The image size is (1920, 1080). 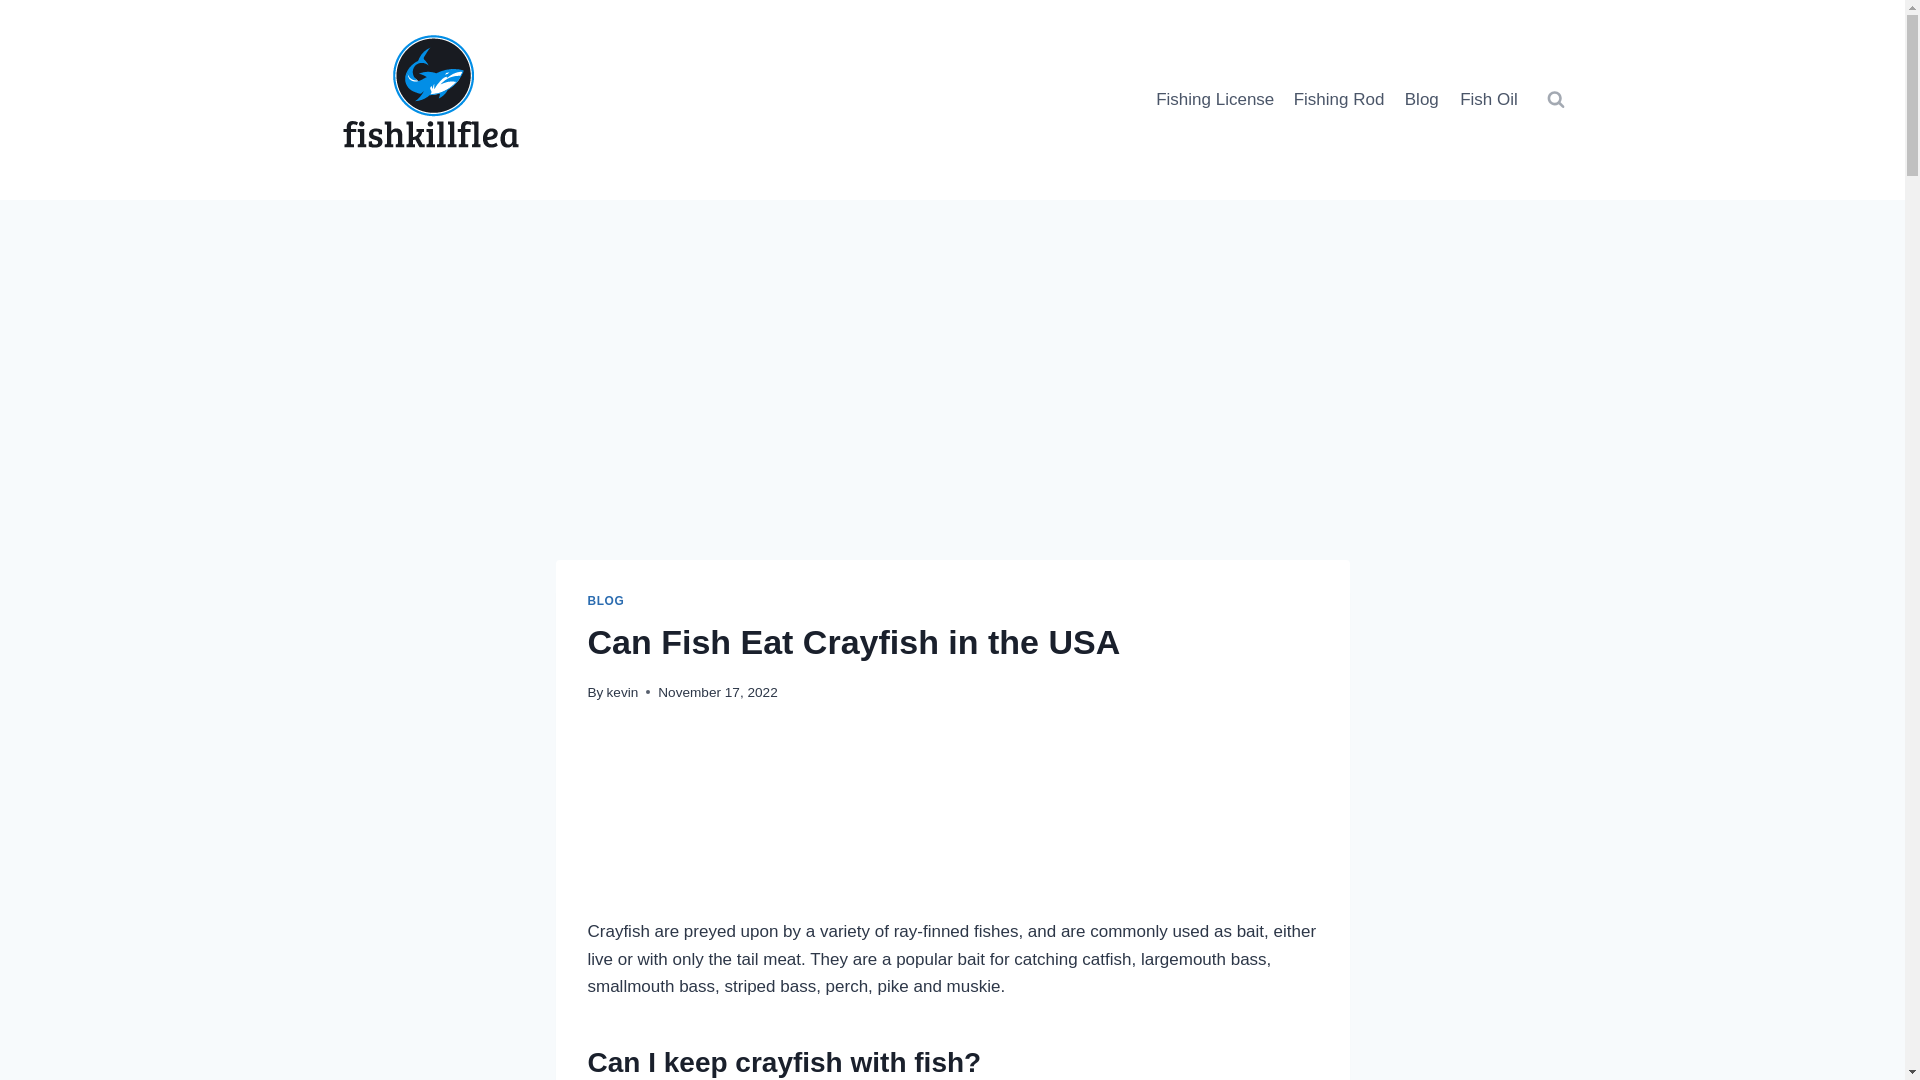 I want to click on Fish Oil, so click(x=1488, y=100).